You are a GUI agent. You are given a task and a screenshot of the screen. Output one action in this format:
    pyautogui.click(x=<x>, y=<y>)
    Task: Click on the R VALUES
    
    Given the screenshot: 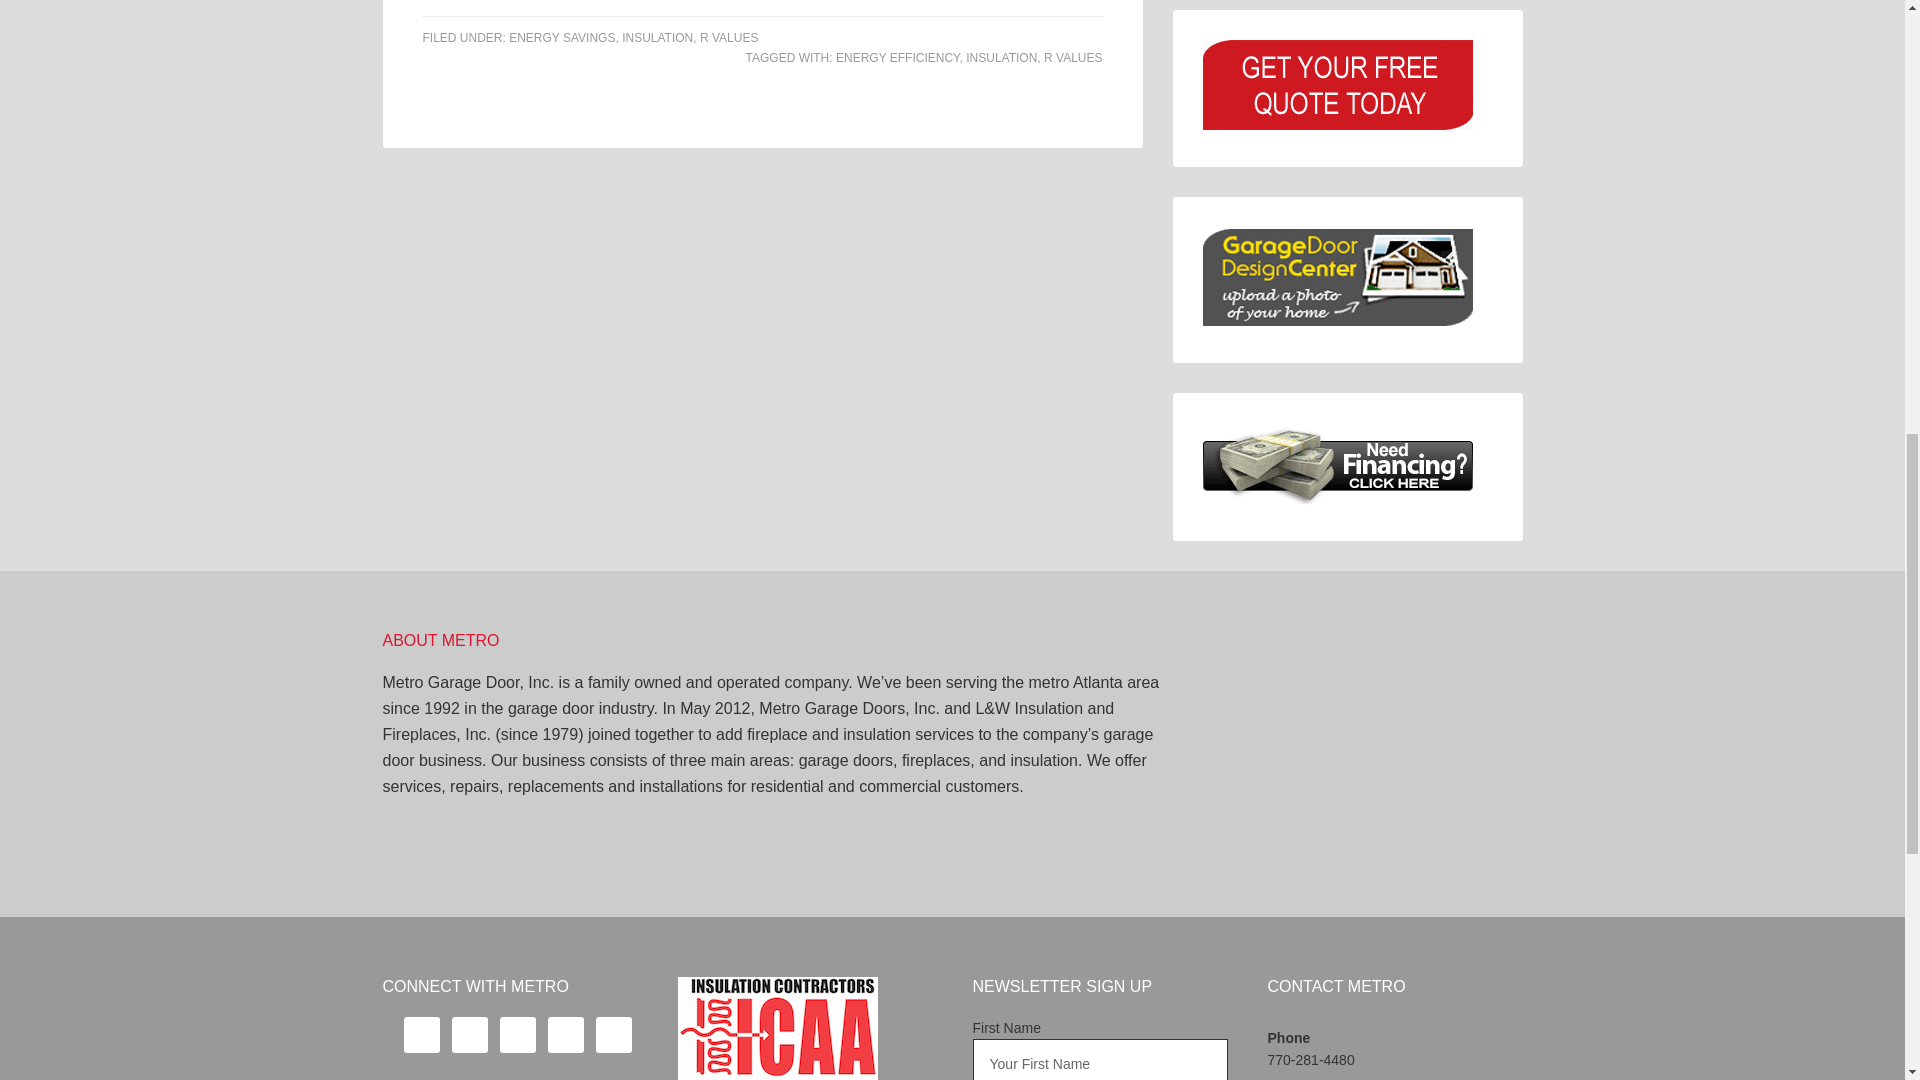 What is the action you would take?
    pyautogui.click(x=1073, y=57)
    